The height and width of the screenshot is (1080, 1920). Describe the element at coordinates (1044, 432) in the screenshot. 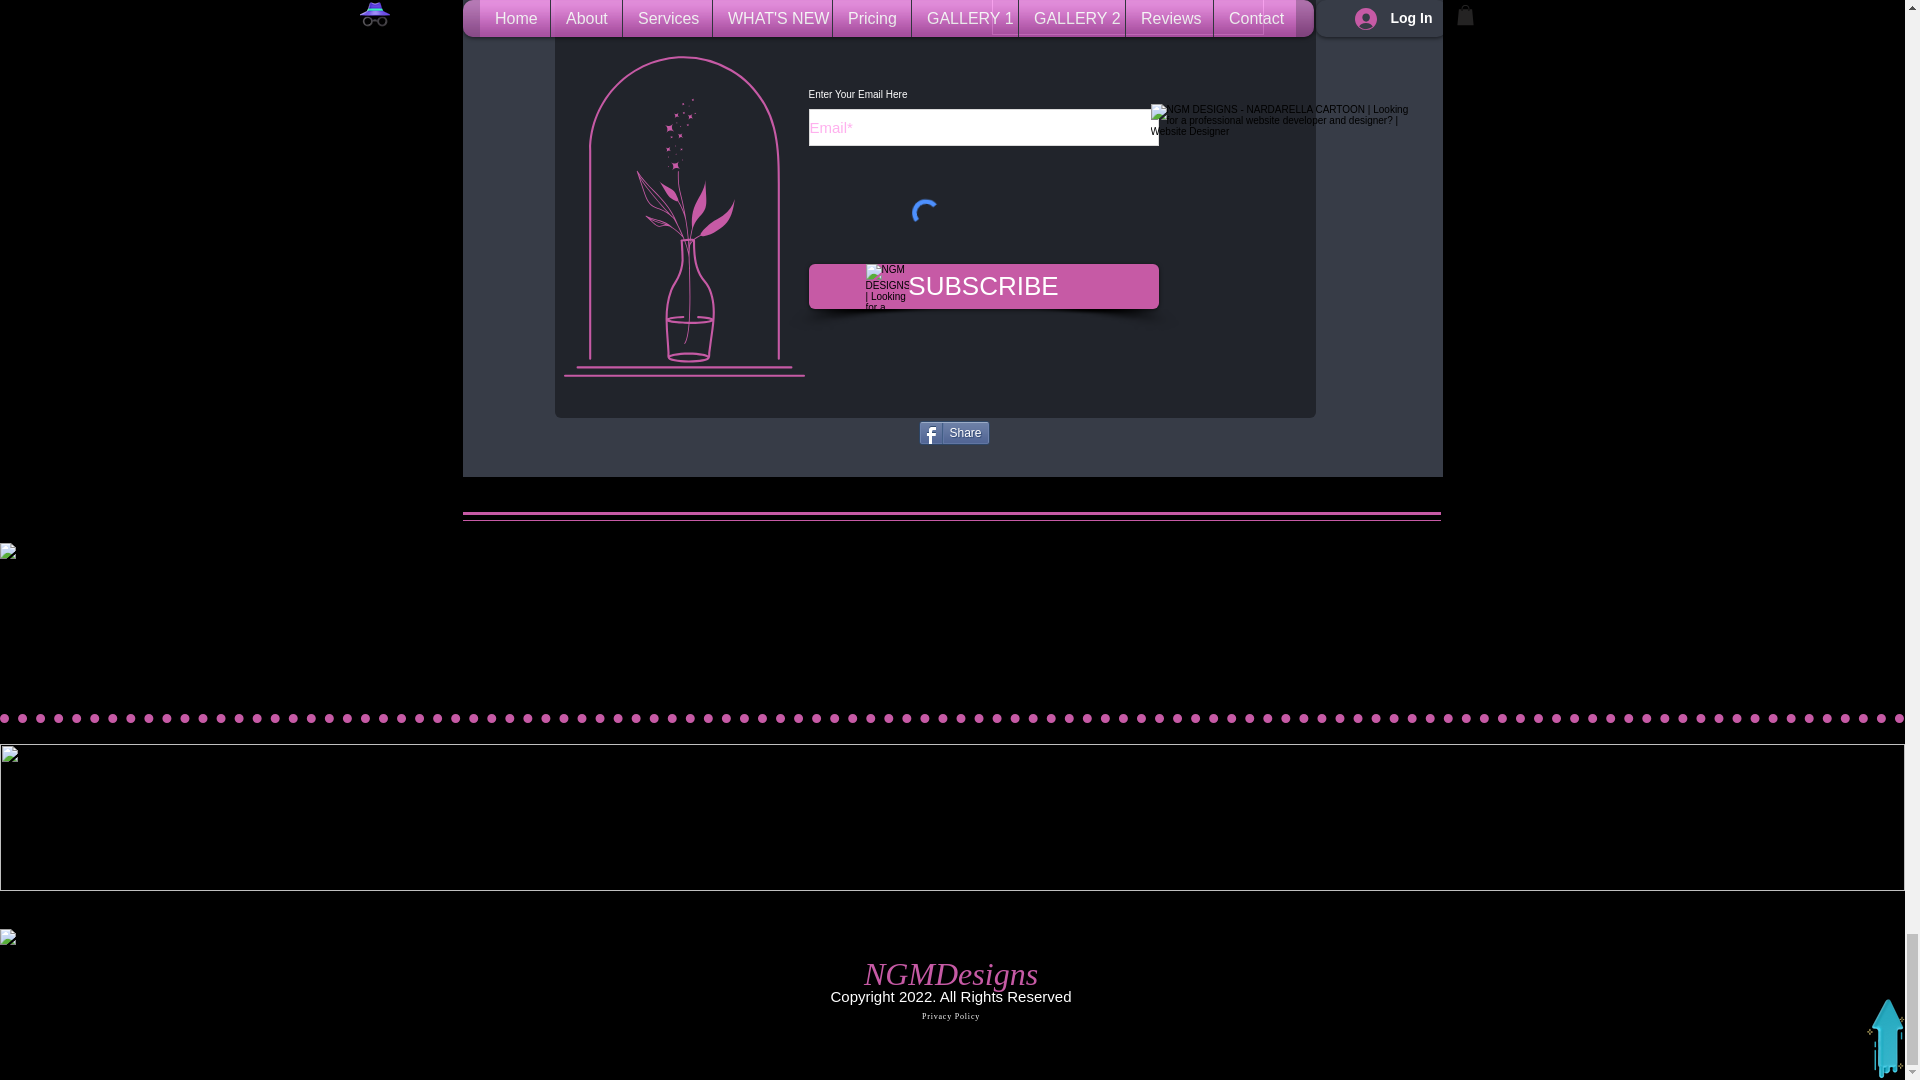

I see `Facebook Like` at that location.